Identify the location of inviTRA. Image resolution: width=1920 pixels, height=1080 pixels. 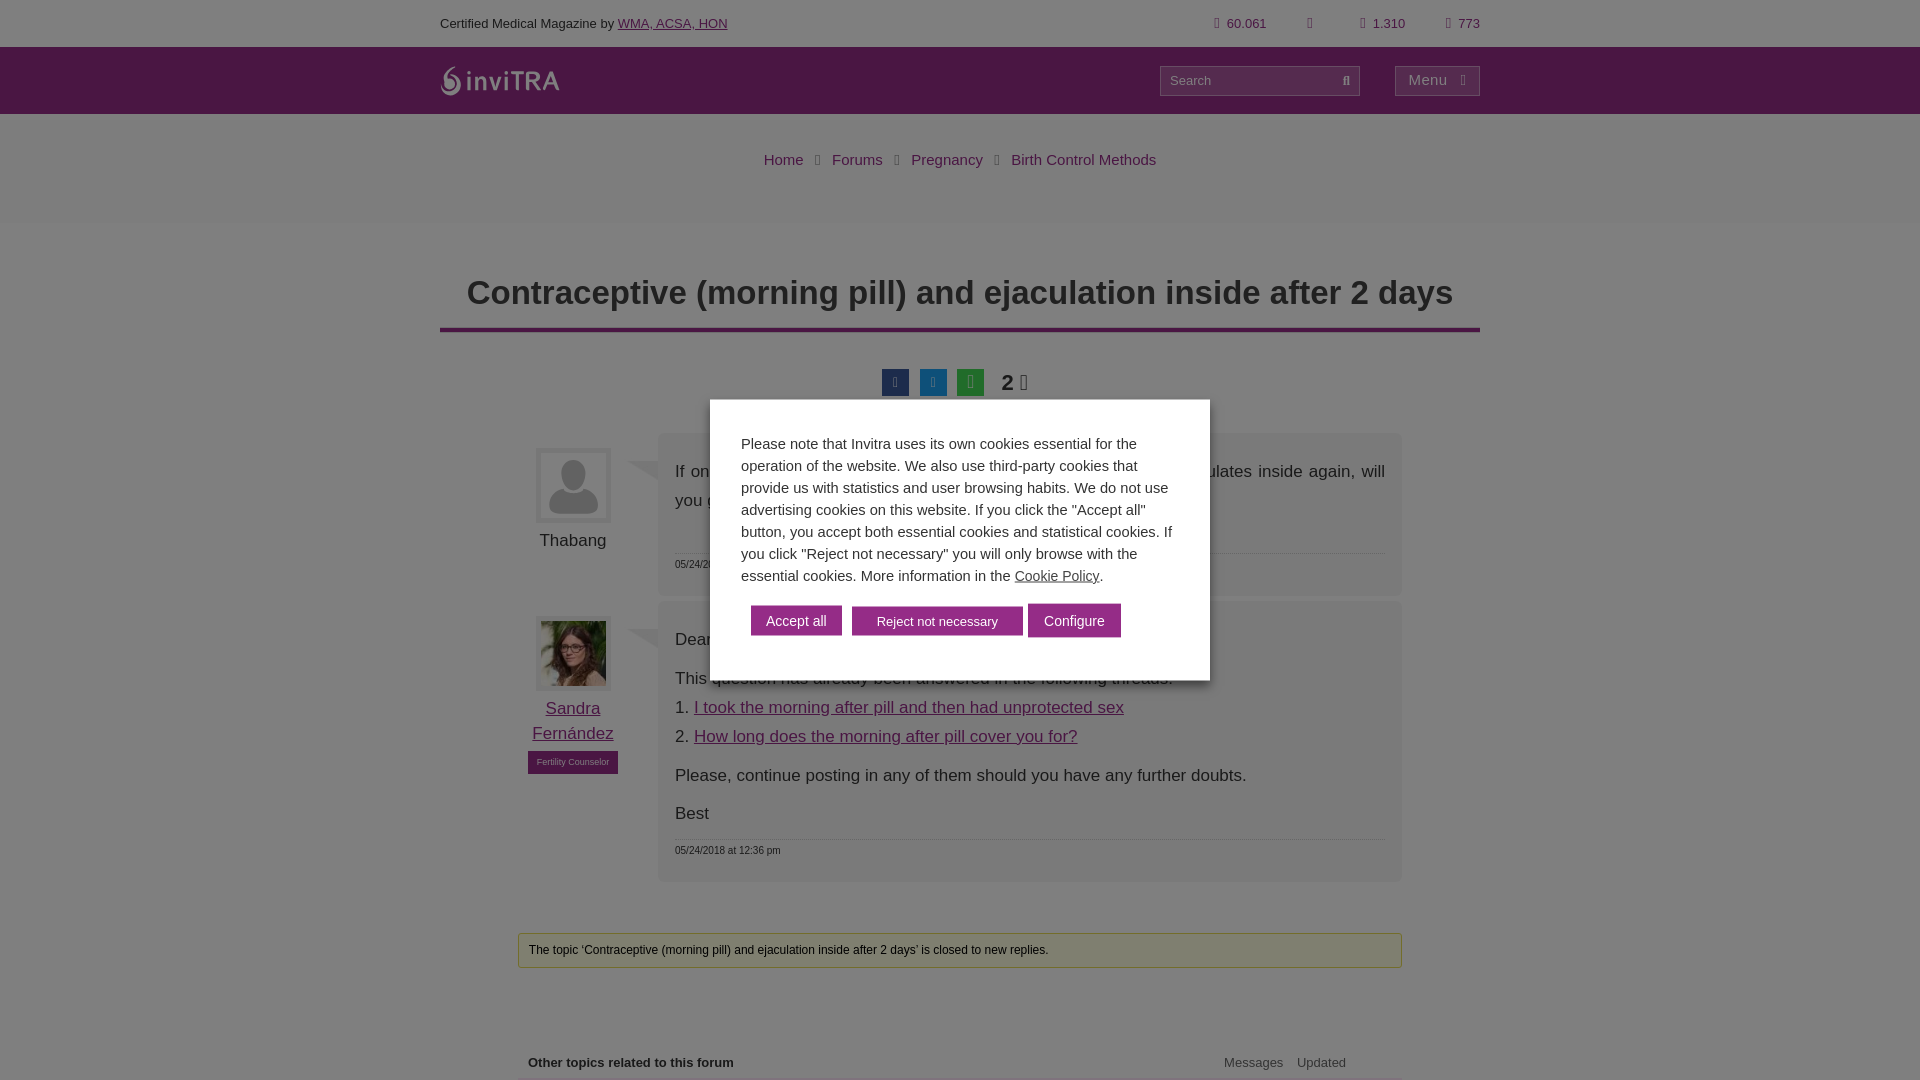
(500, 80).